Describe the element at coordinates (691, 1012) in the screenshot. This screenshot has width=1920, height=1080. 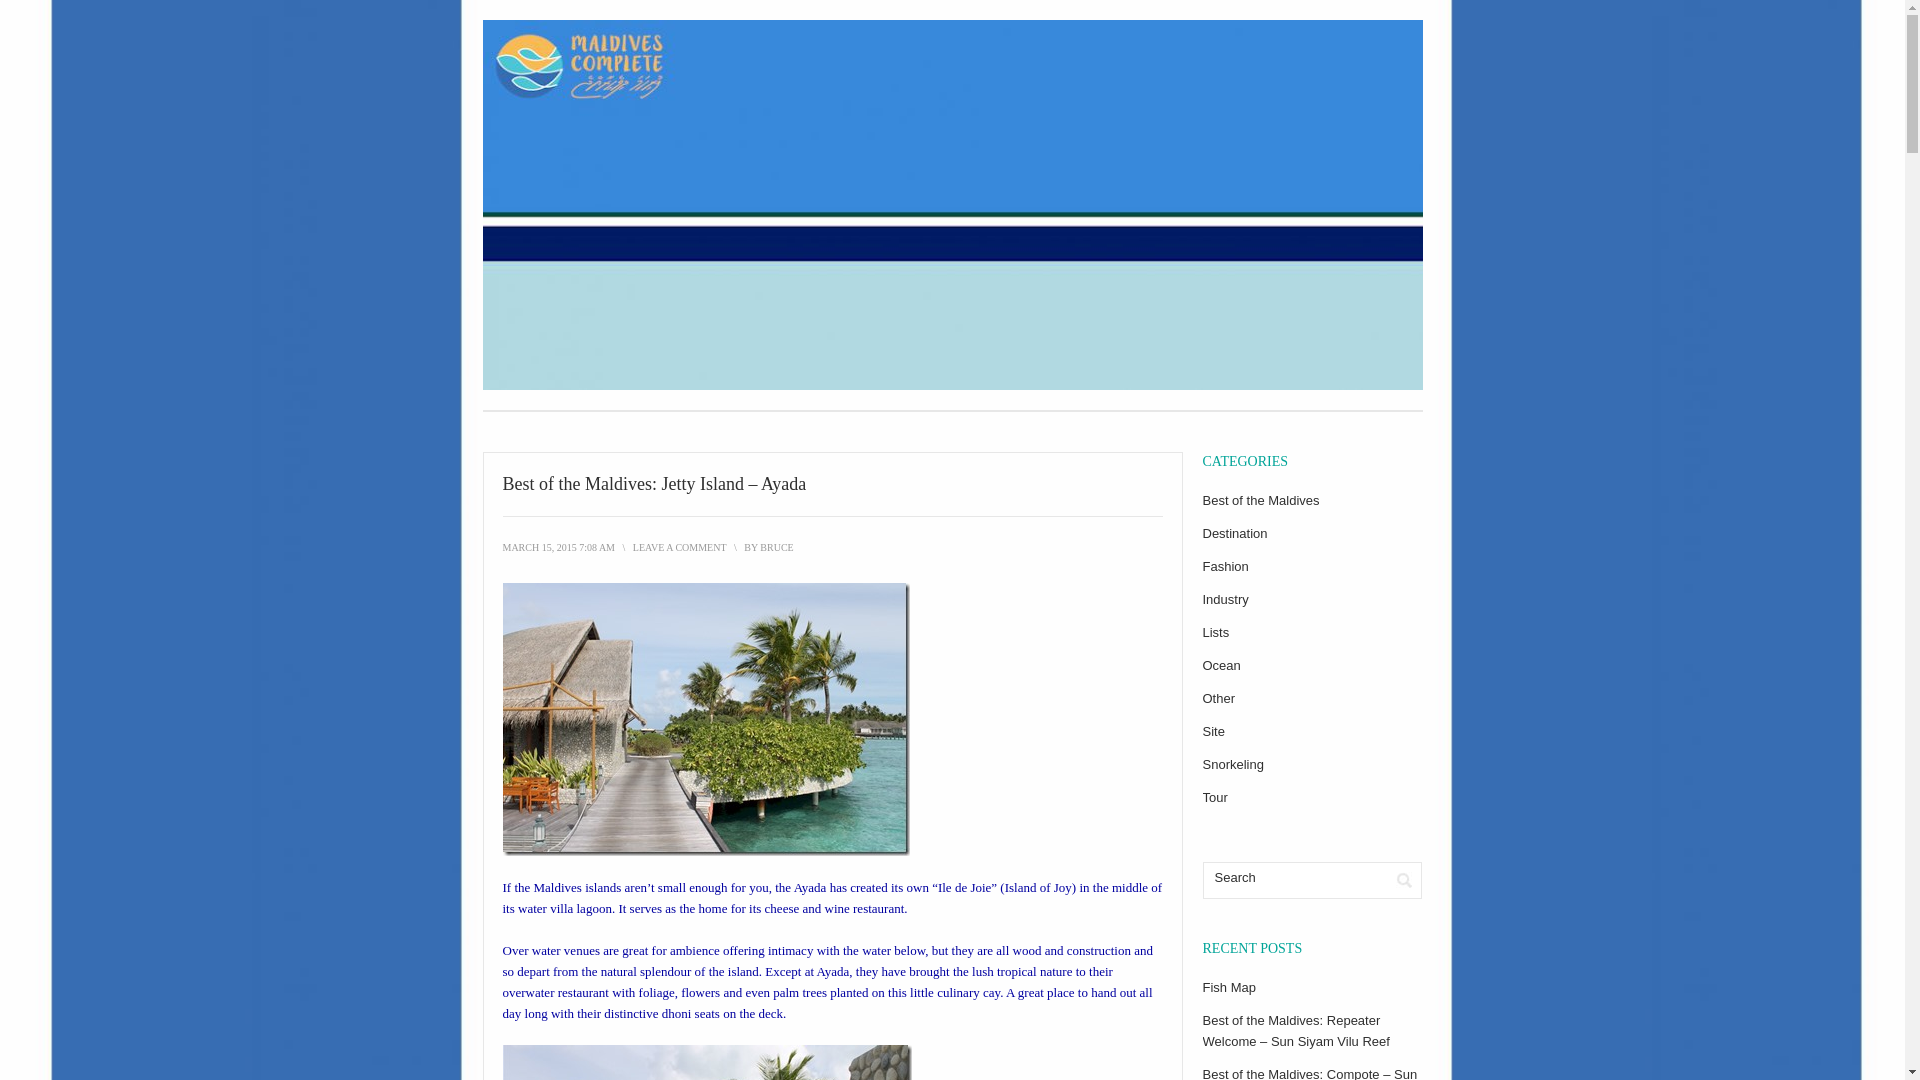
I see `dhoni seats` at that location.